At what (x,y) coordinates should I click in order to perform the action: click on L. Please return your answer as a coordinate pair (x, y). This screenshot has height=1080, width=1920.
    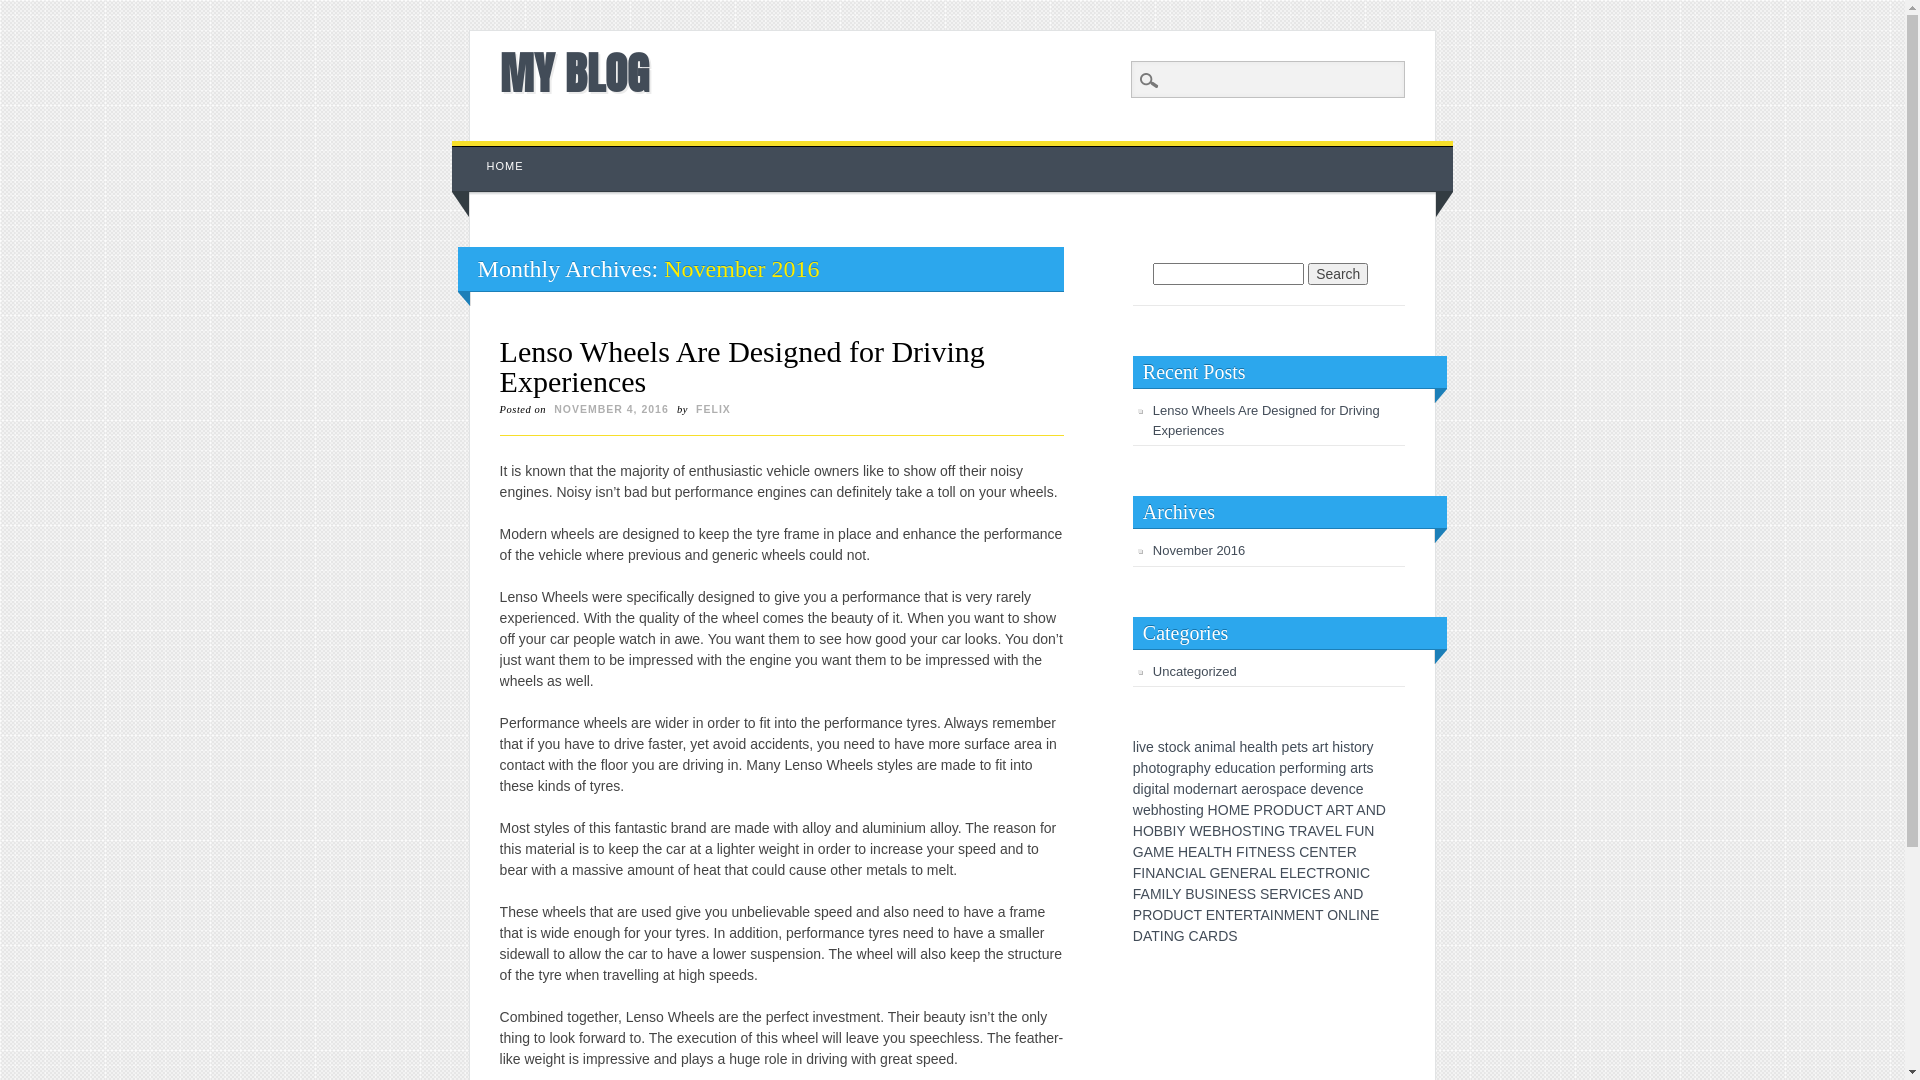
    Looking at the image, I should click on (1210, 852).